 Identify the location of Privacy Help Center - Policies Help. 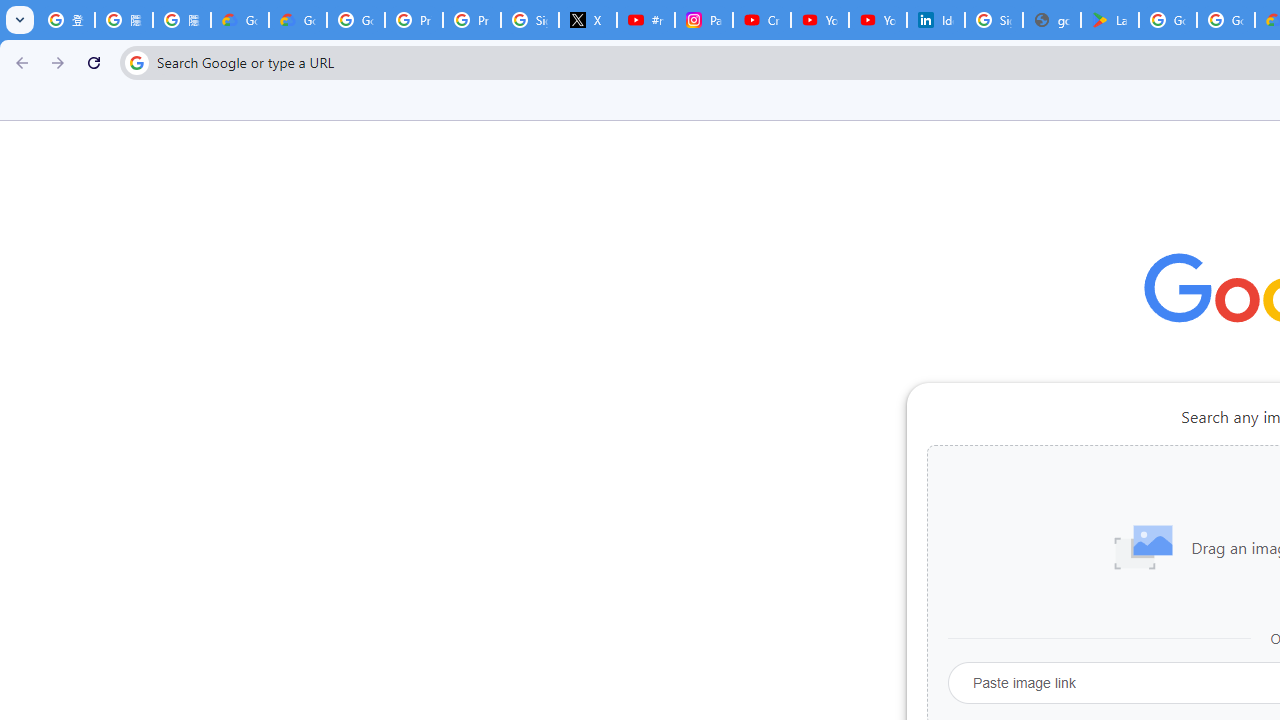
(471, 20).